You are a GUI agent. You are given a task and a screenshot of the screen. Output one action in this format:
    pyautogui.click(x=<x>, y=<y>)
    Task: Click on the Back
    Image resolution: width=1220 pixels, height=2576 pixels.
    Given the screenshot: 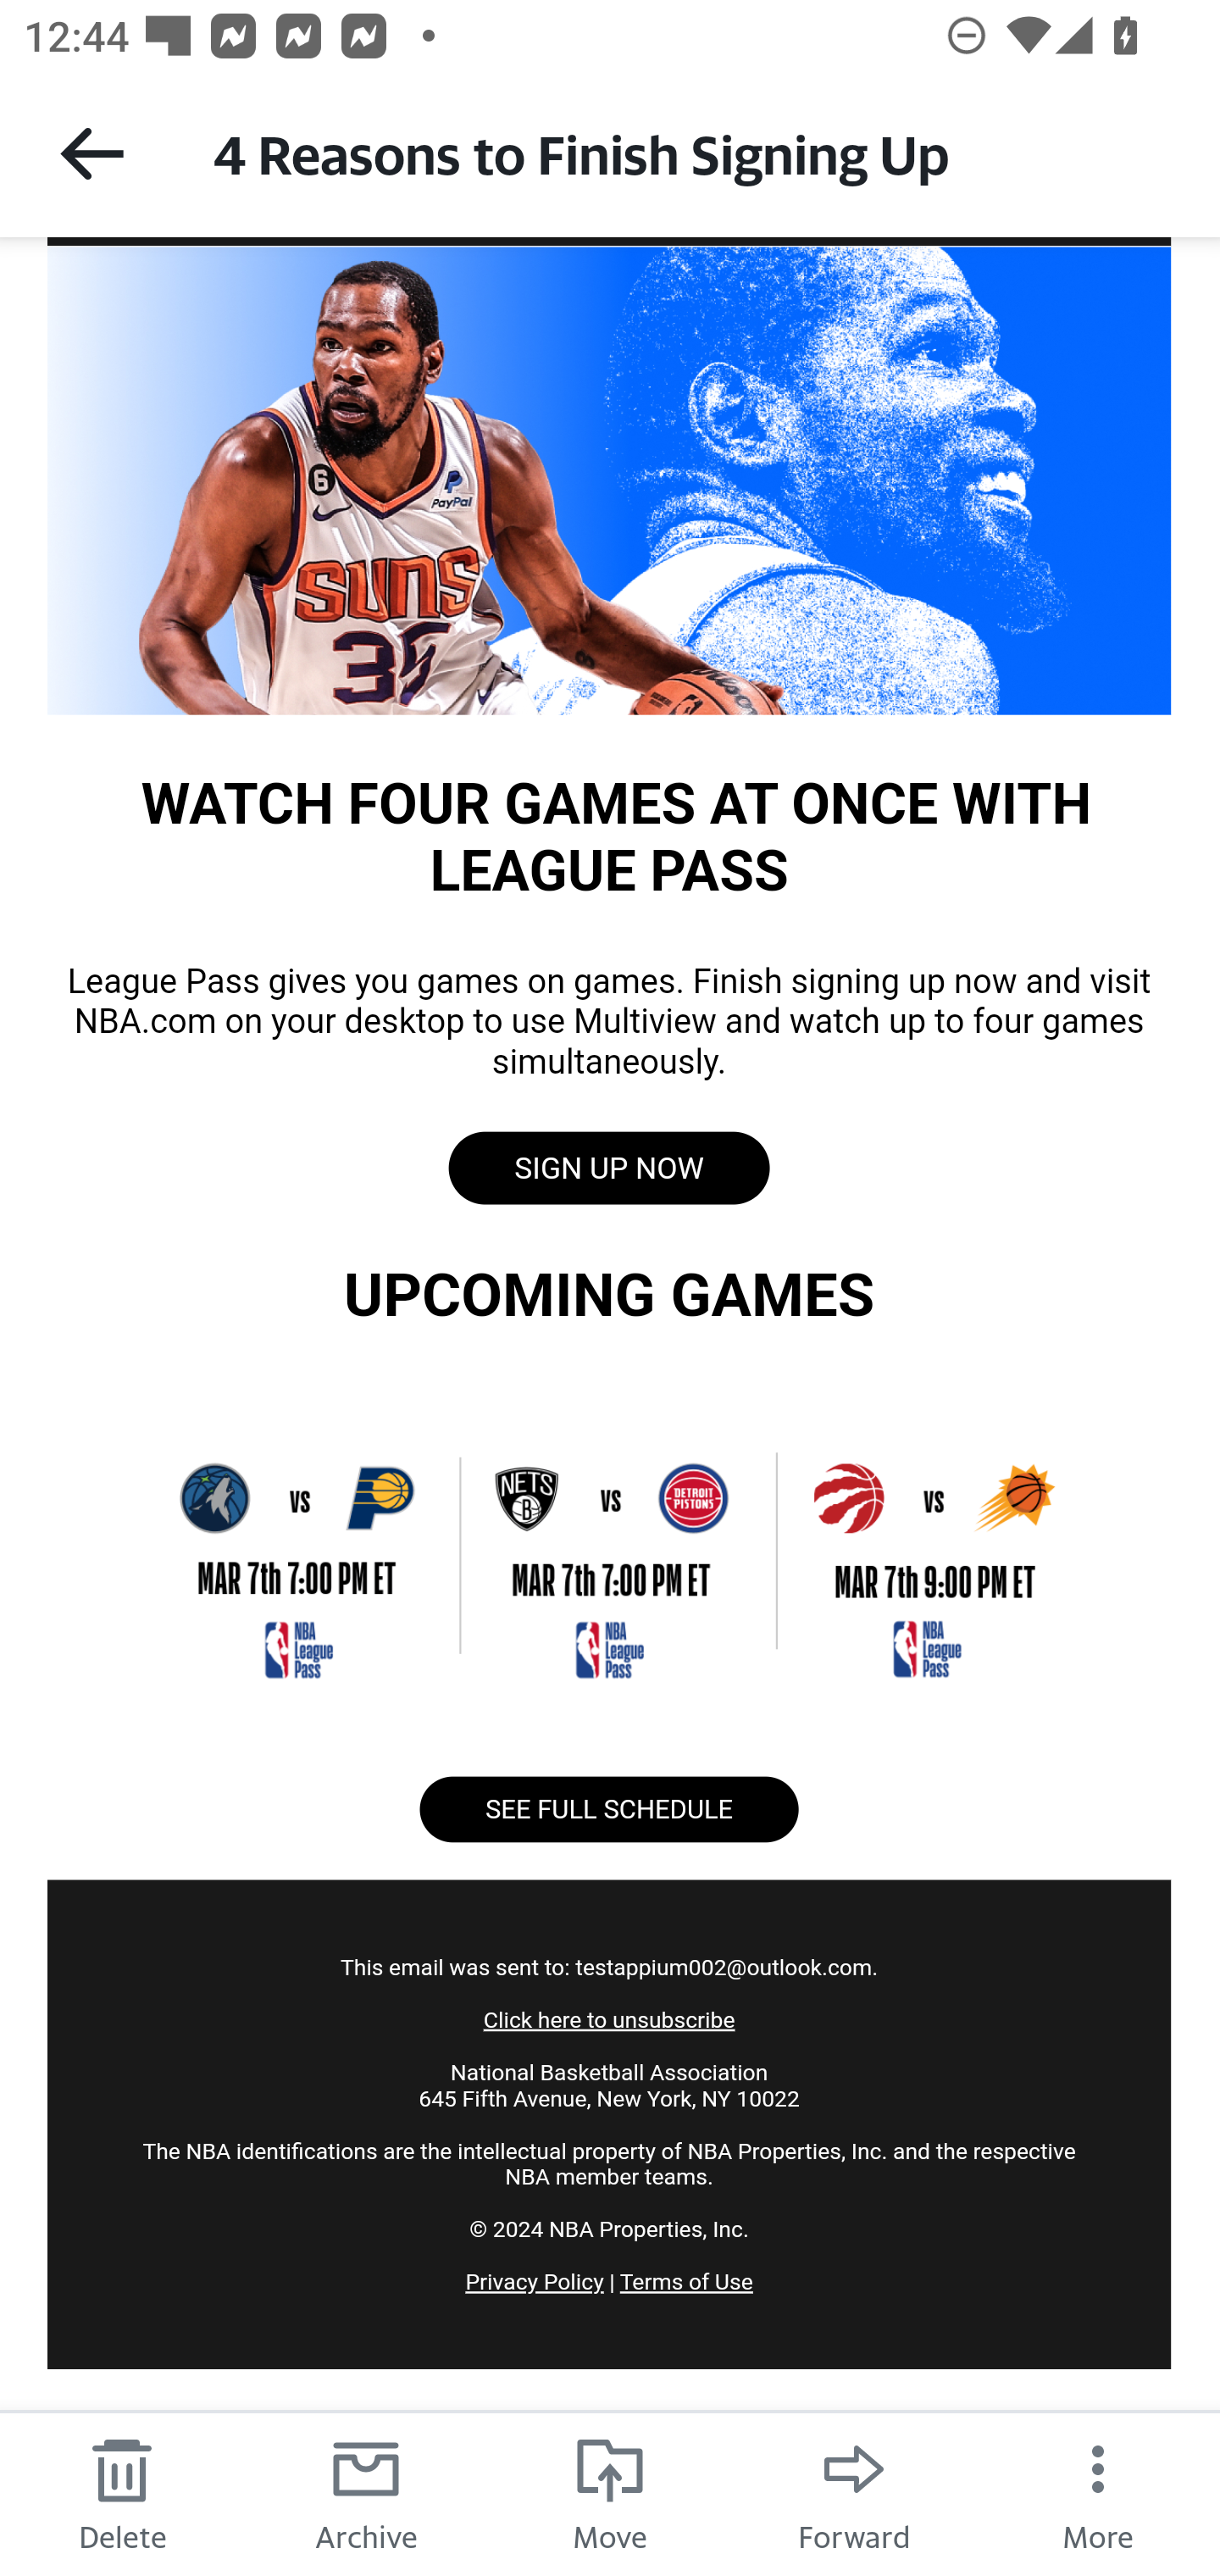 What is the action you would take?
    pyautogui.click(x=91, y=153)
    